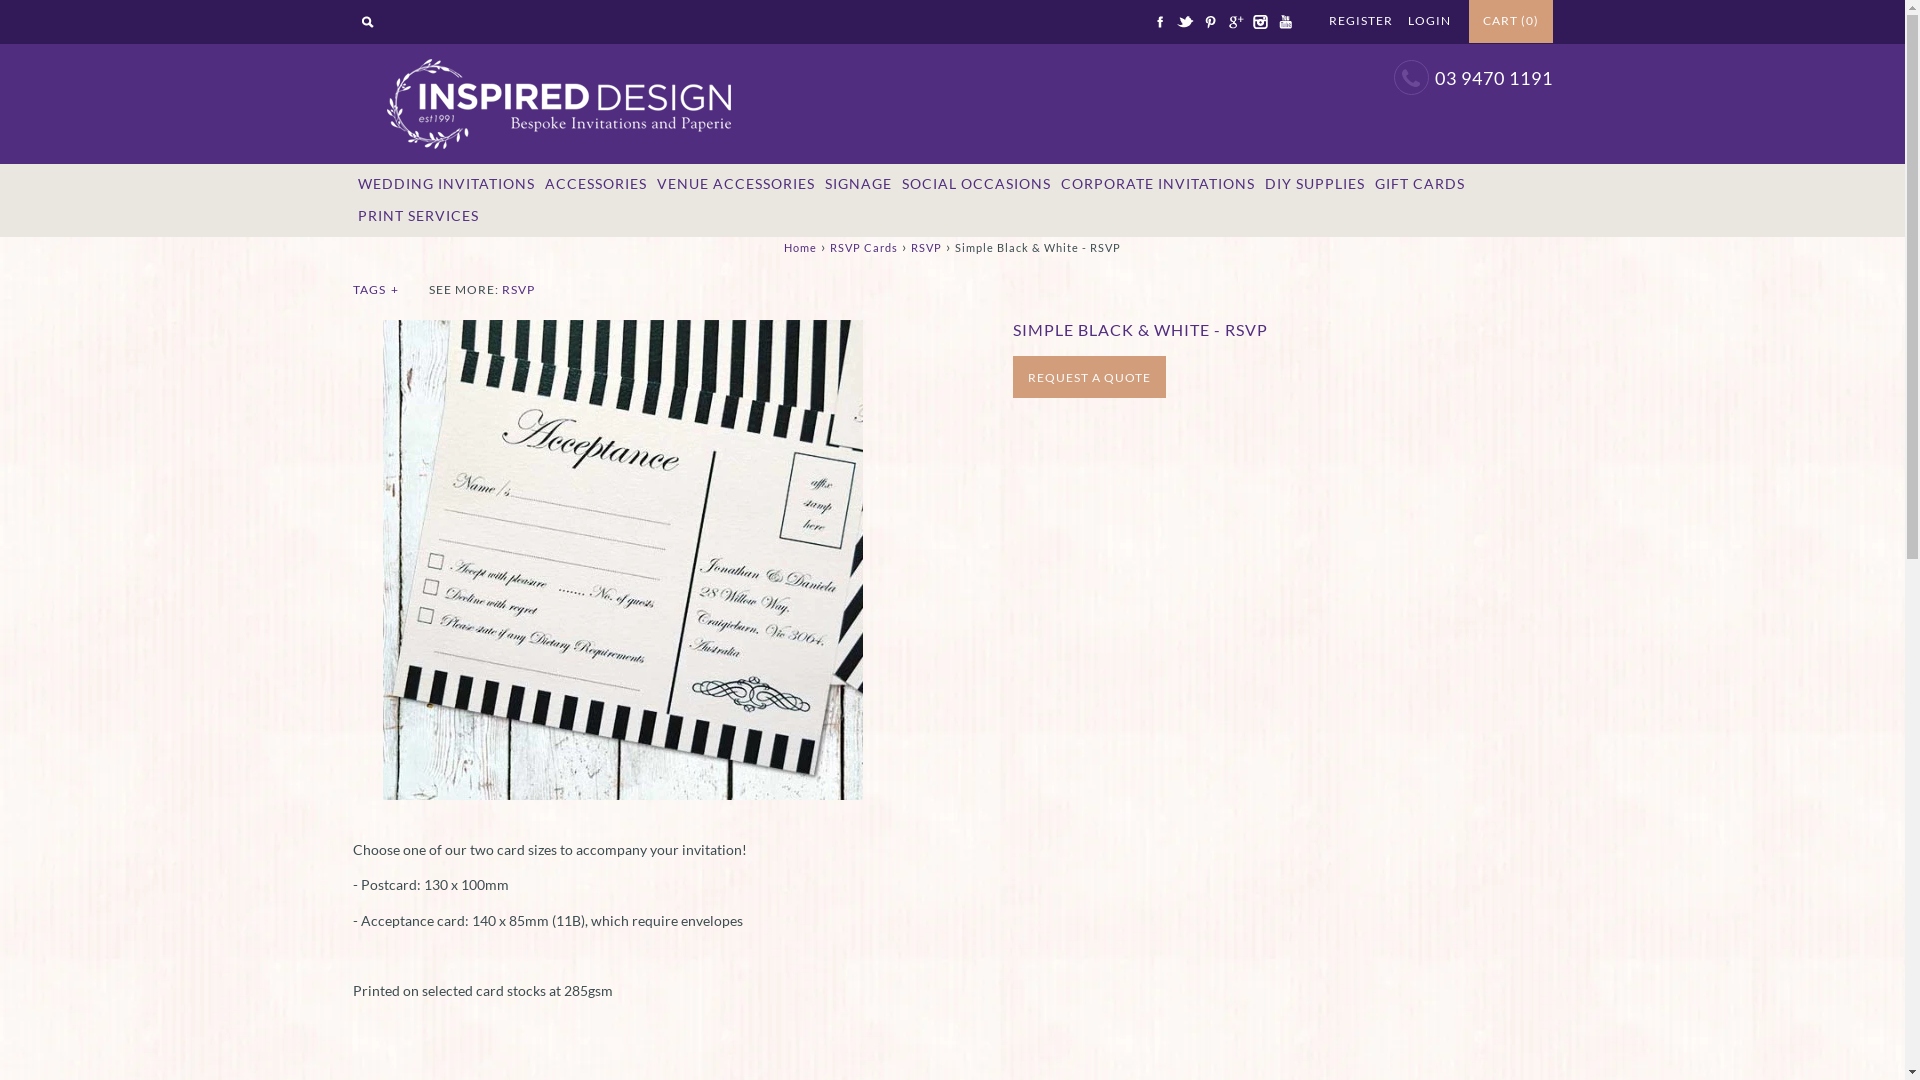  Describe the element at coordinates (446, 185) in the screenshot. I see `WEDDING INVITATIONS` at that location.